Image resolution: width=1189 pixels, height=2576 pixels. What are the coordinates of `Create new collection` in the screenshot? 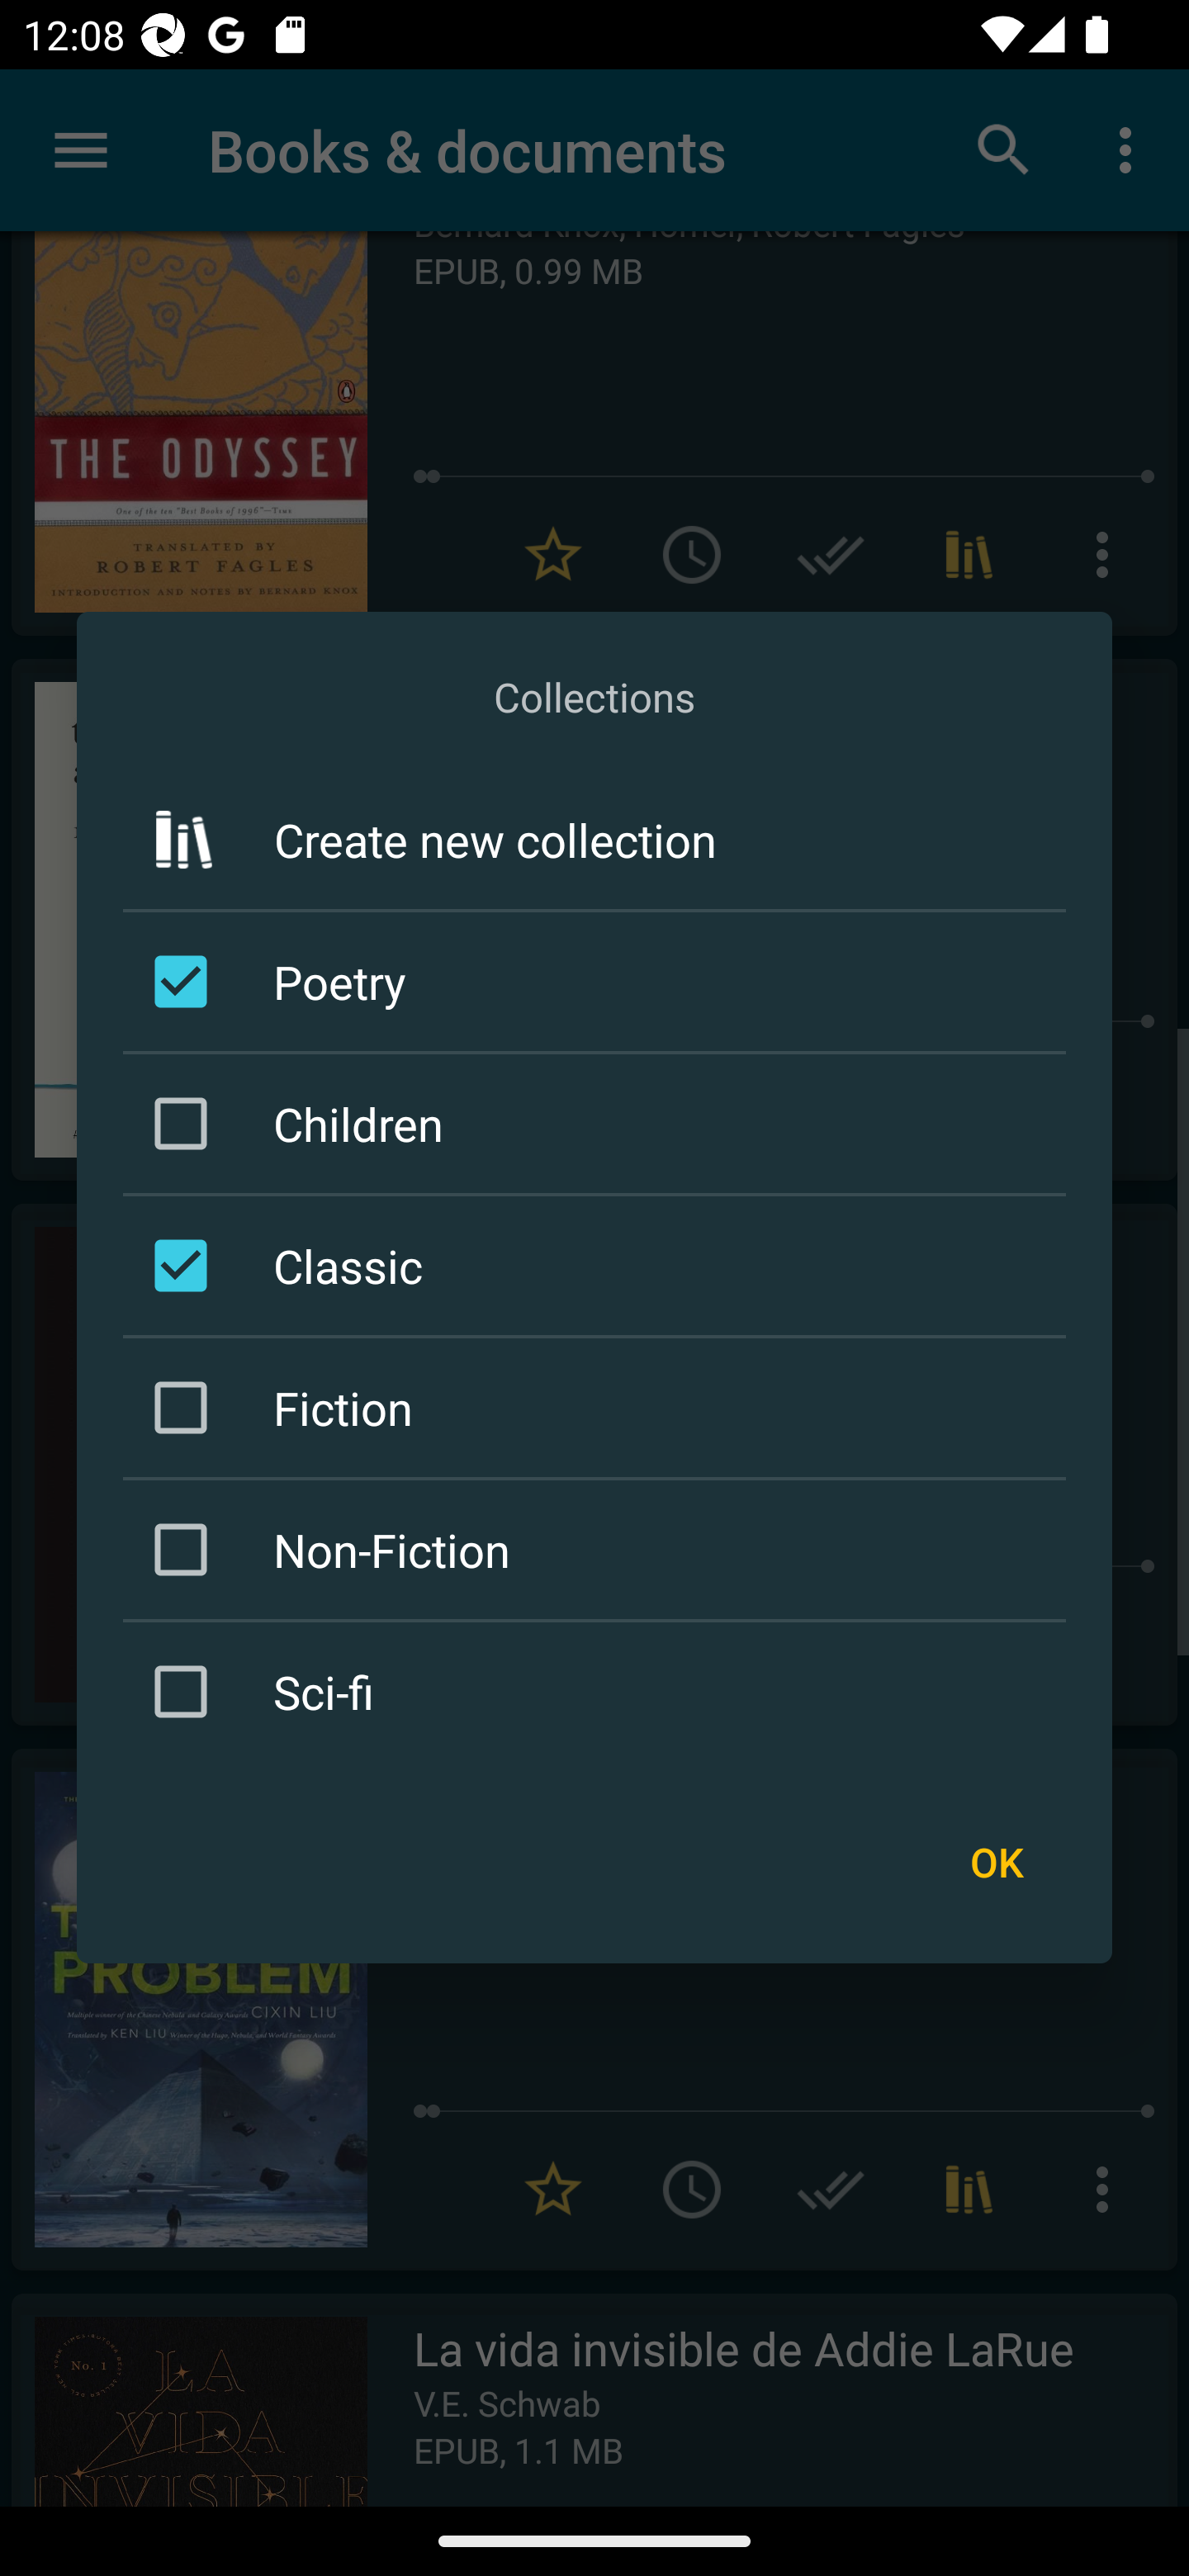 It's located at (594, 839).